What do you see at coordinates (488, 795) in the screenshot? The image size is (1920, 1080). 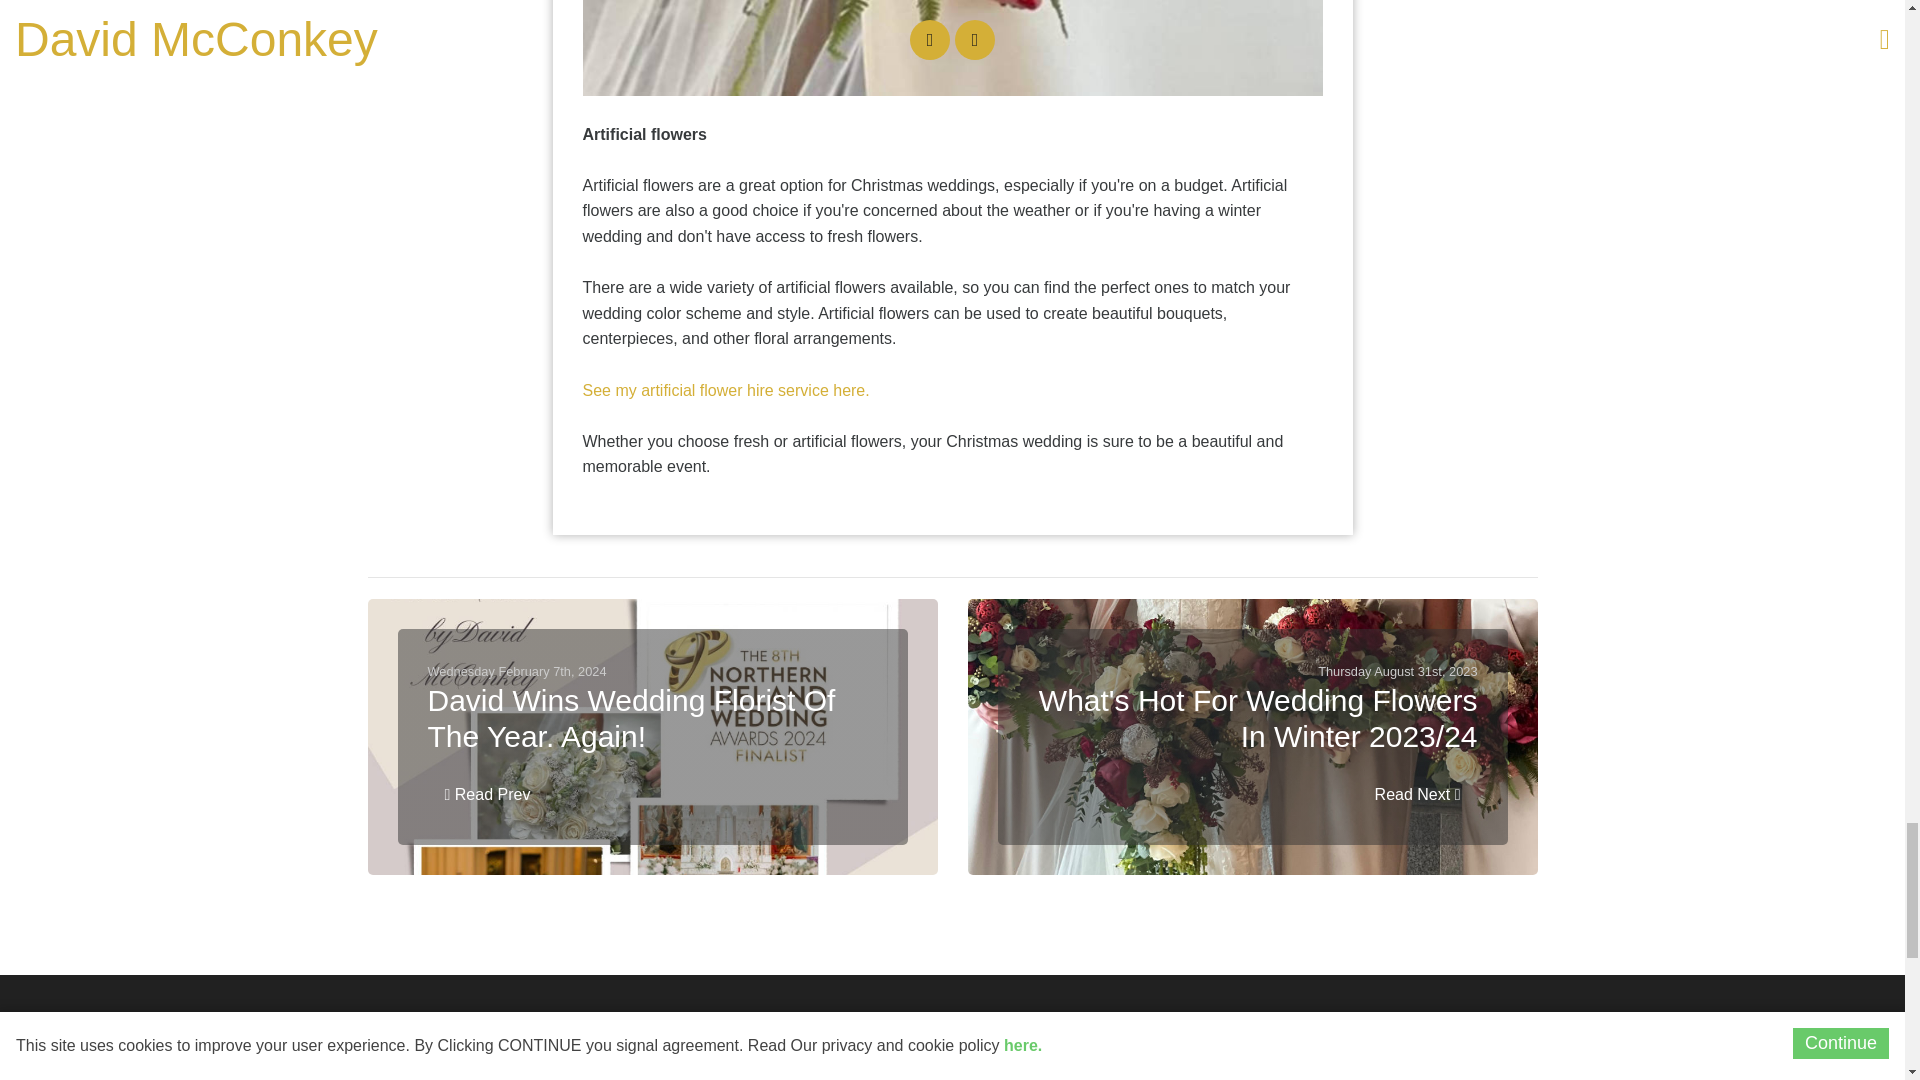 I see `Read Prev` at bounding box center [488, 795].